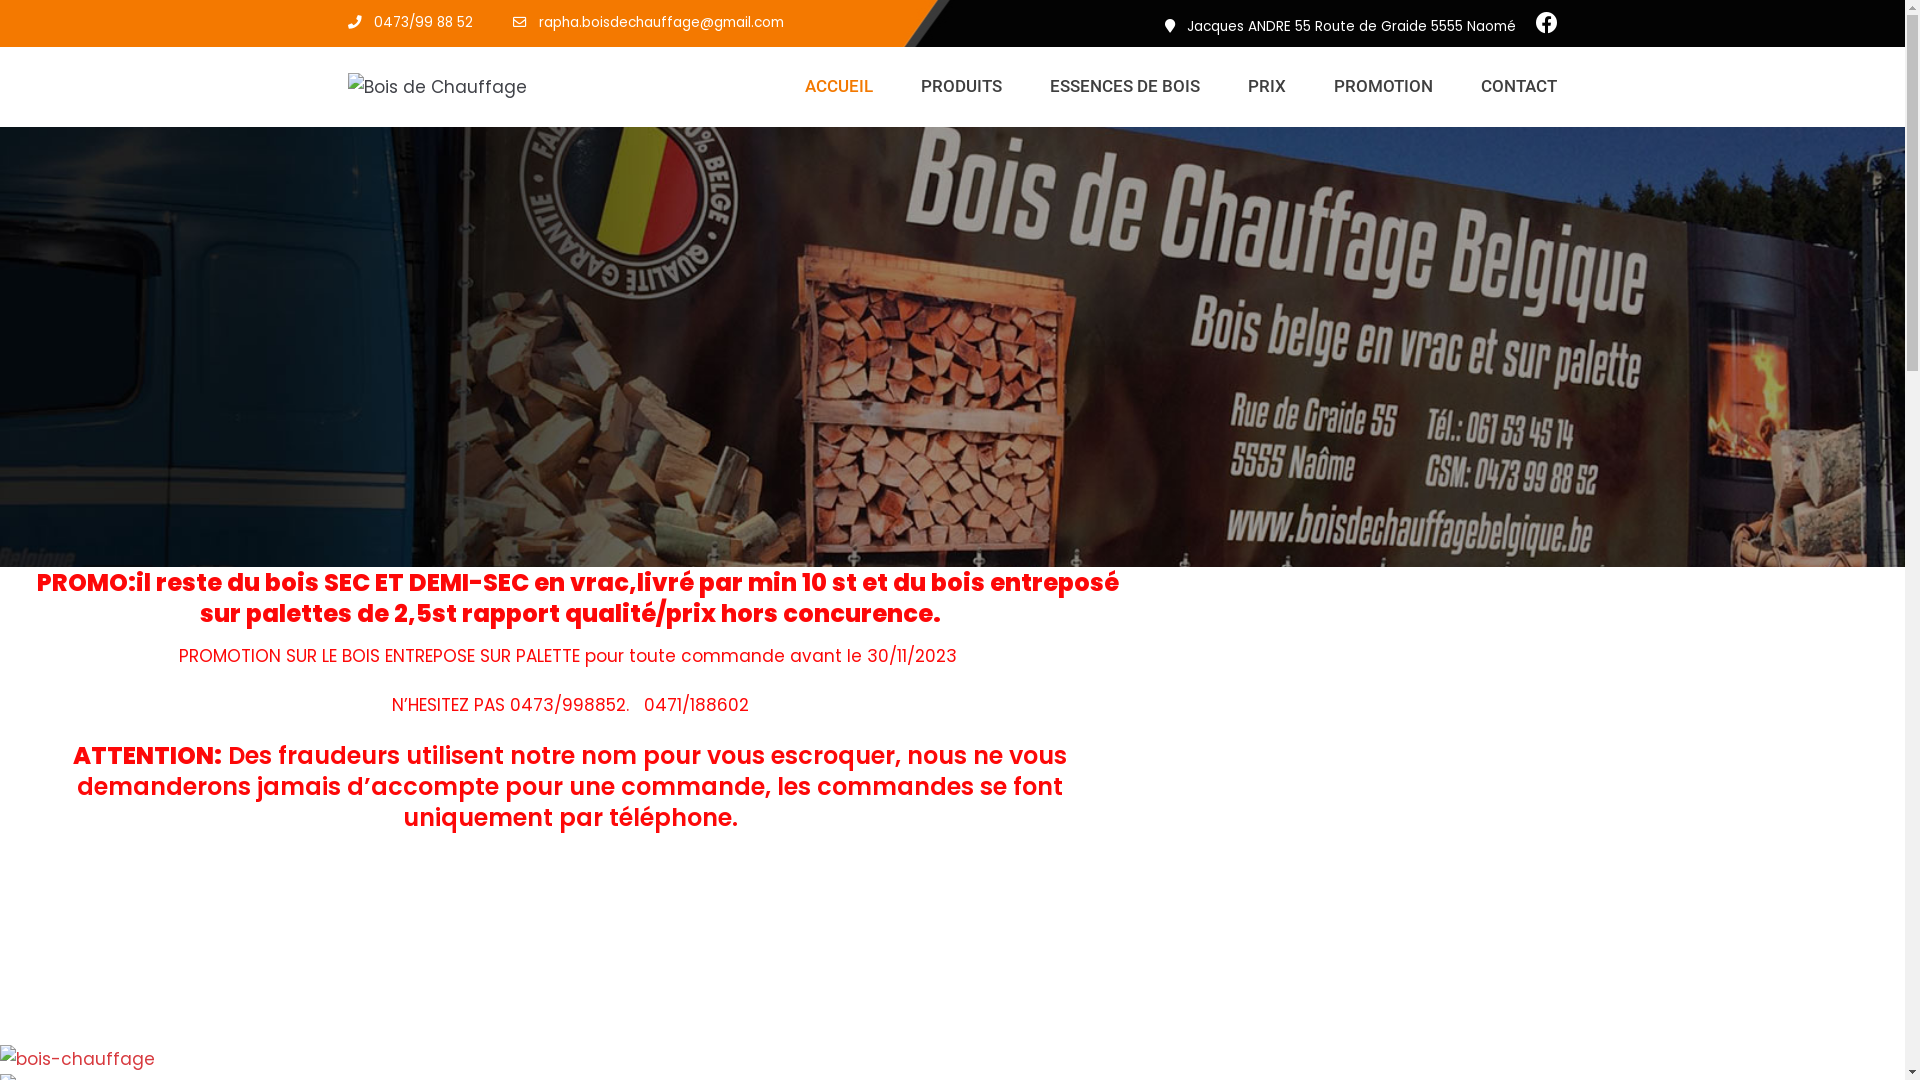  Describe the element at coordinates (438, 88) in the screenshot. I see `Bois de Chauffage Belgique Jacques ANDRE` at that location.